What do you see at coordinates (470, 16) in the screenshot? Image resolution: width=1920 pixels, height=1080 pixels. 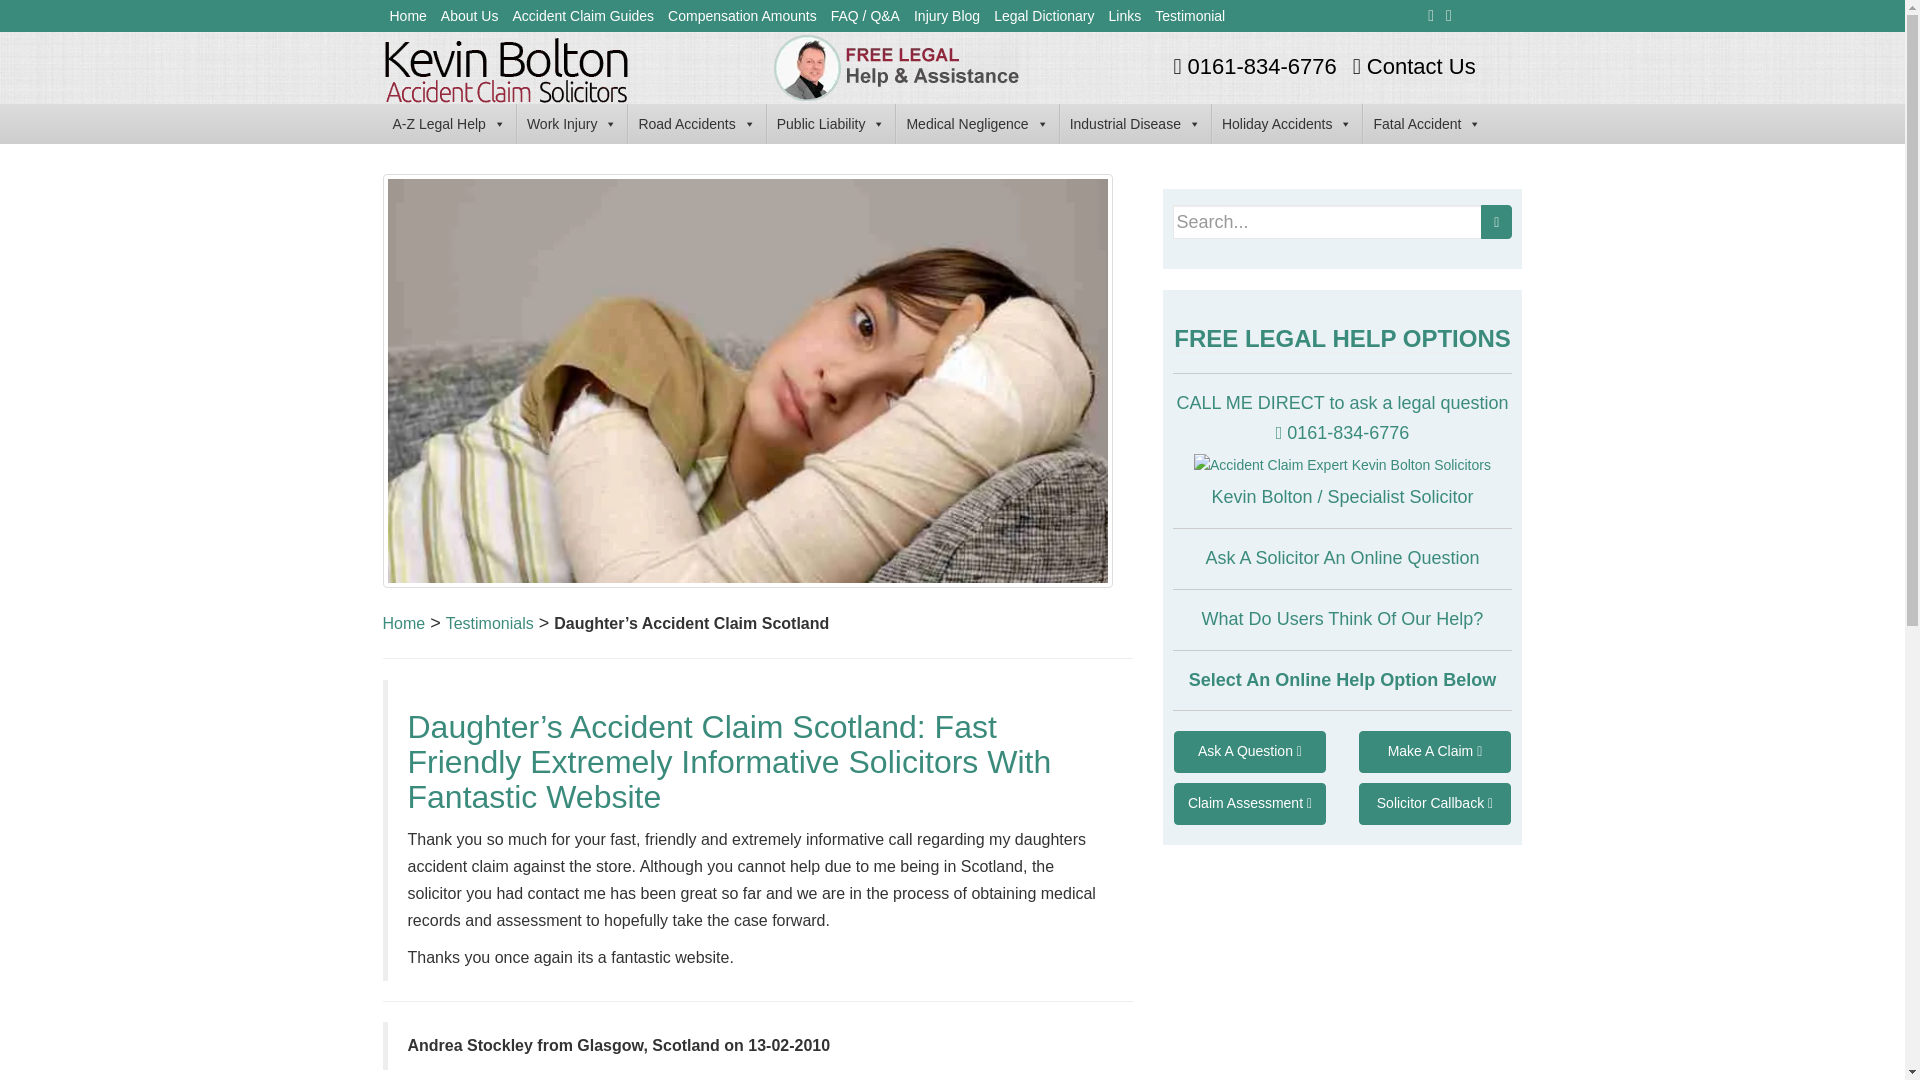 I see `About Us` at bounding box center [470, 16].